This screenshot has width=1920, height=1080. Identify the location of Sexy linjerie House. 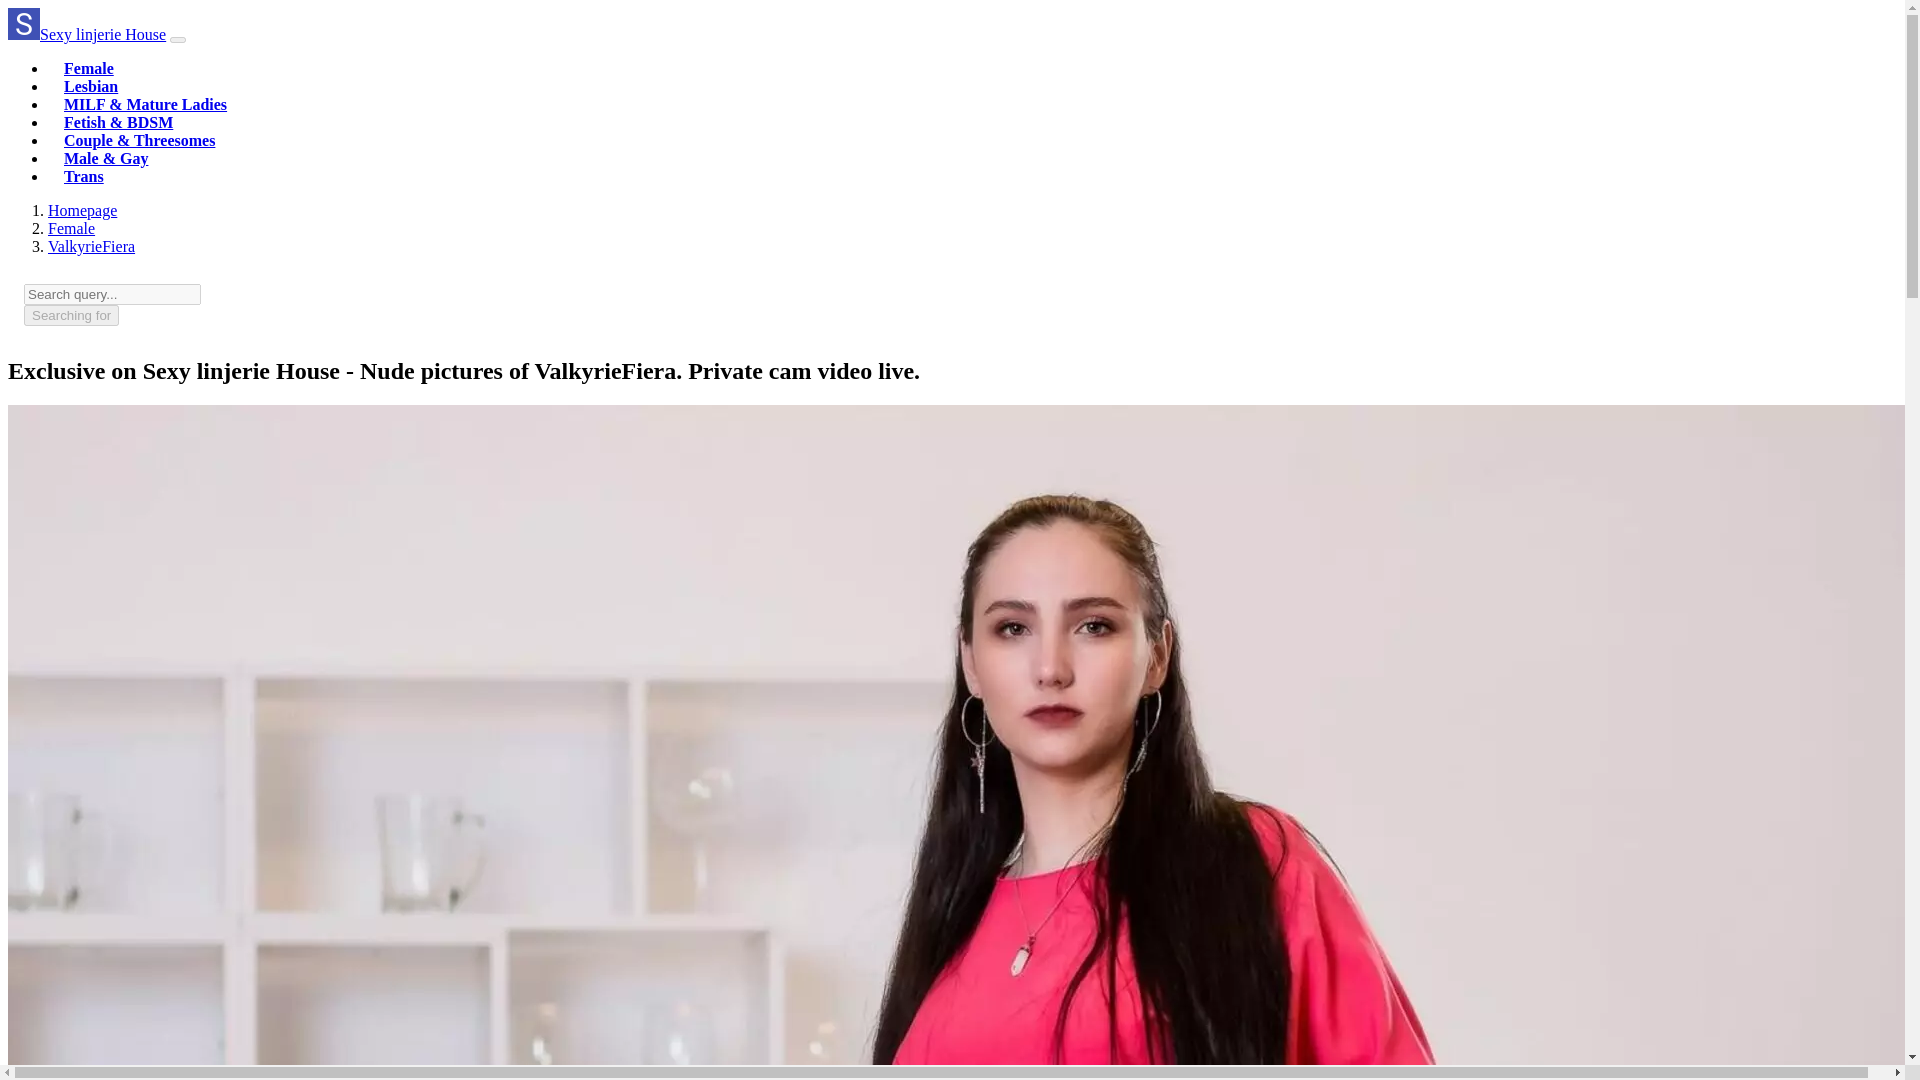
(82, 210).